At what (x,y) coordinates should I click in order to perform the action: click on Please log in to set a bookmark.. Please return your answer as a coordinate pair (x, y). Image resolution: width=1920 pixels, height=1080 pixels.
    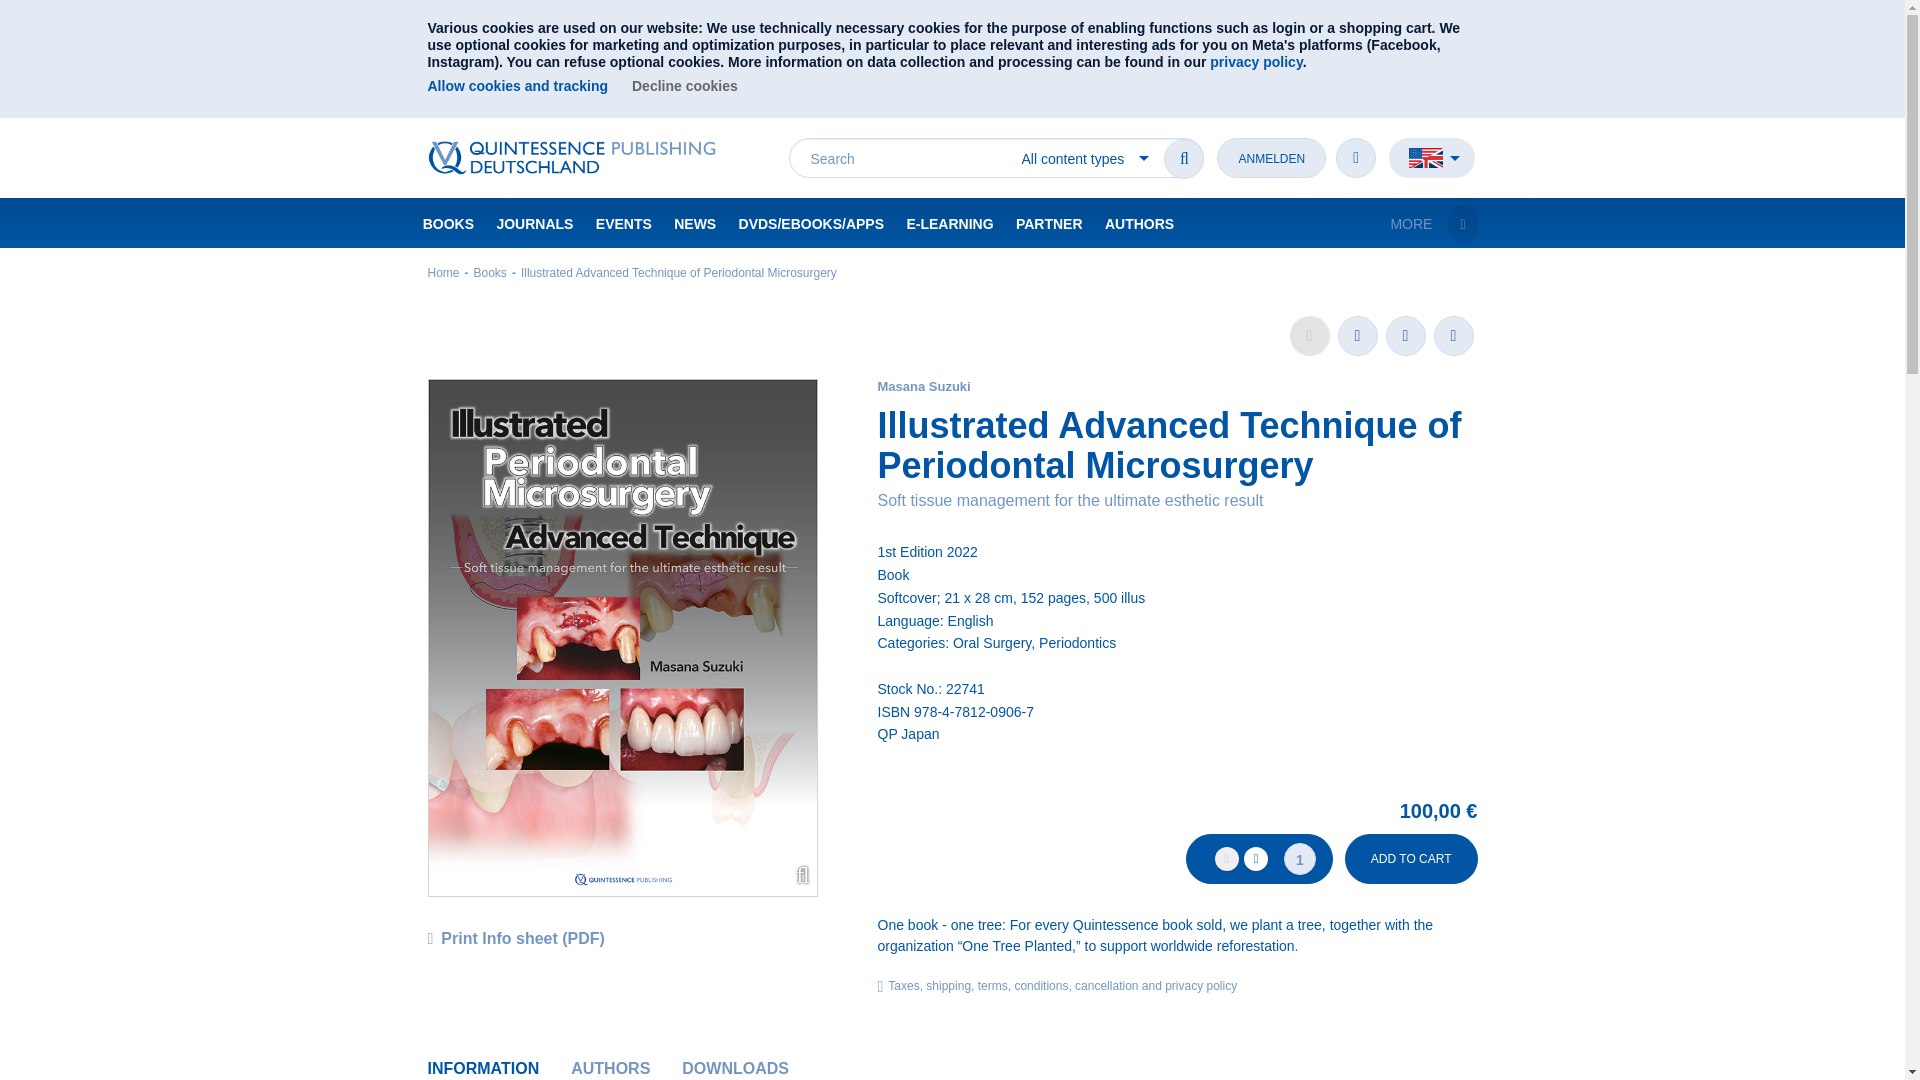
    Looking at the image, I should click on (1310, 336).